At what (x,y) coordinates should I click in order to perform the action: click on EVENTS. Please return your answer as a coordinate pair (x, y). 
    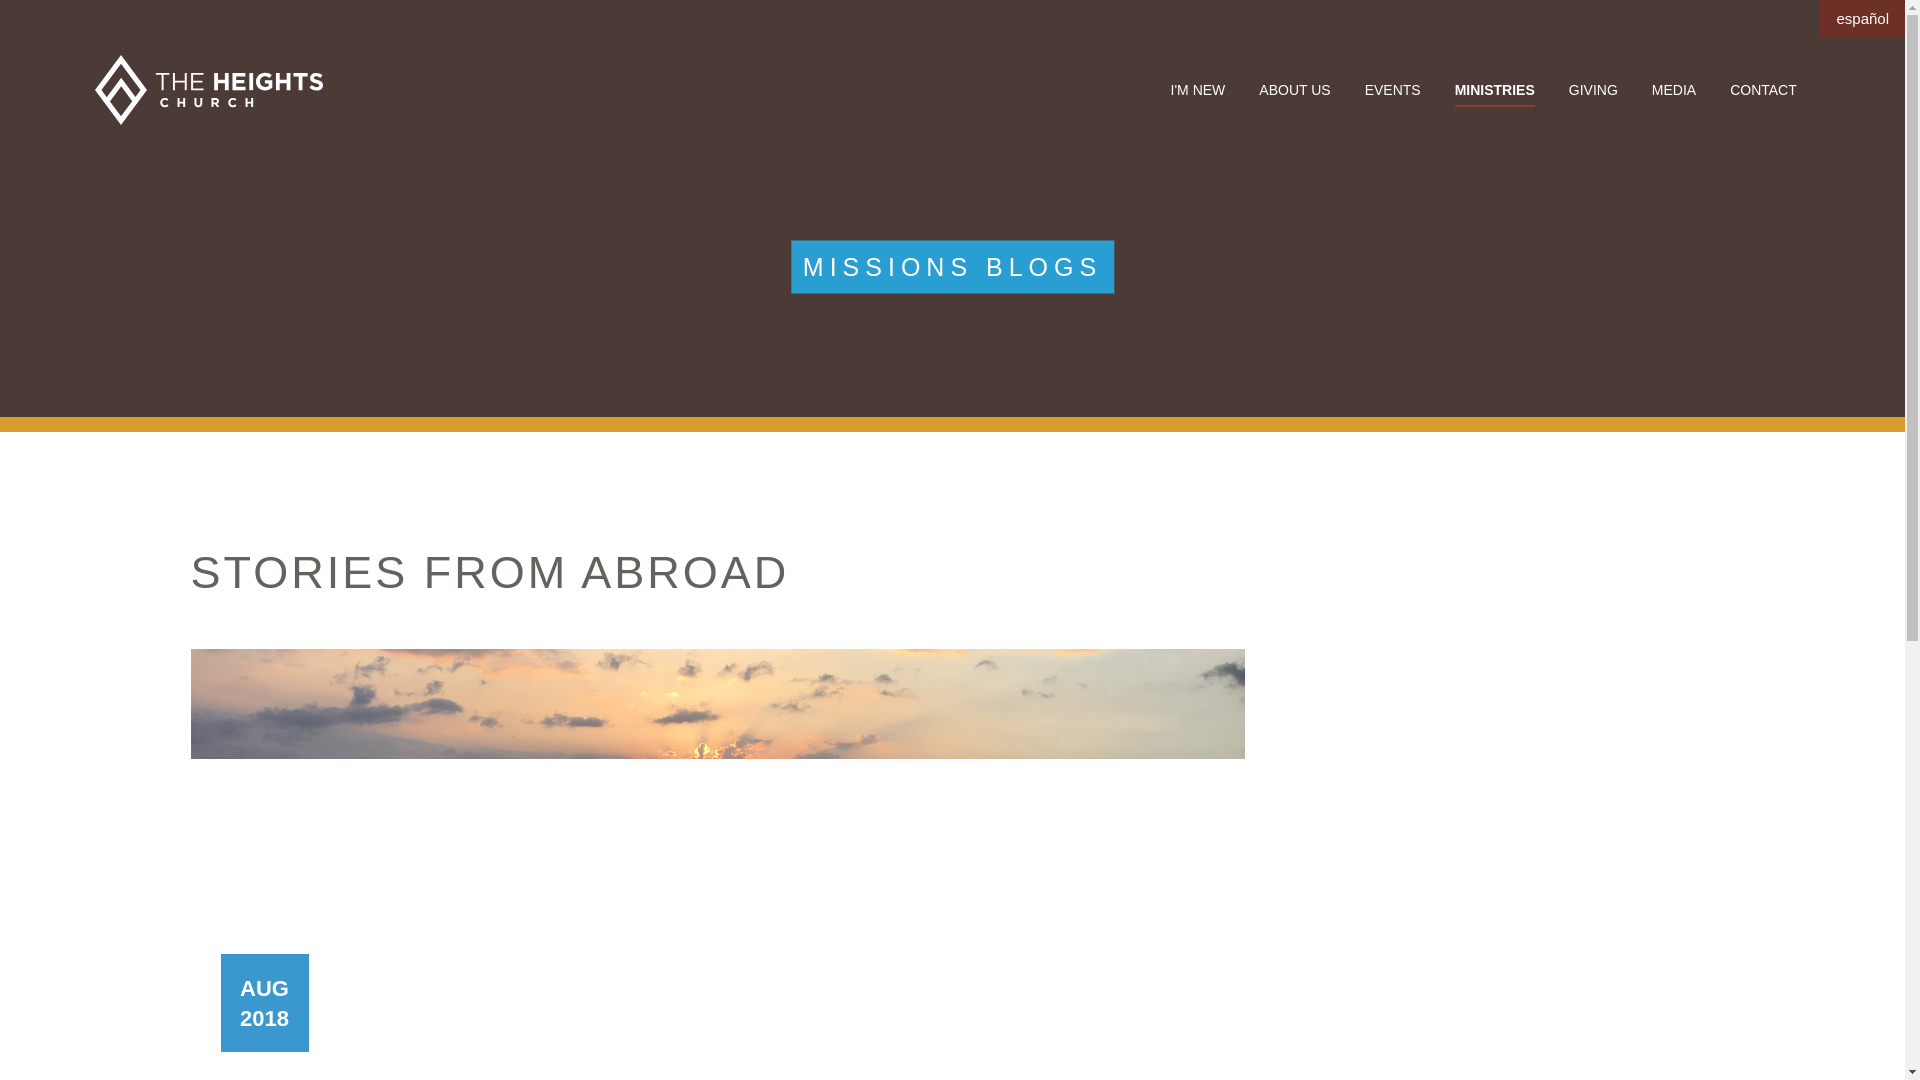
    Looking at the image, I should click on (1392, 90).